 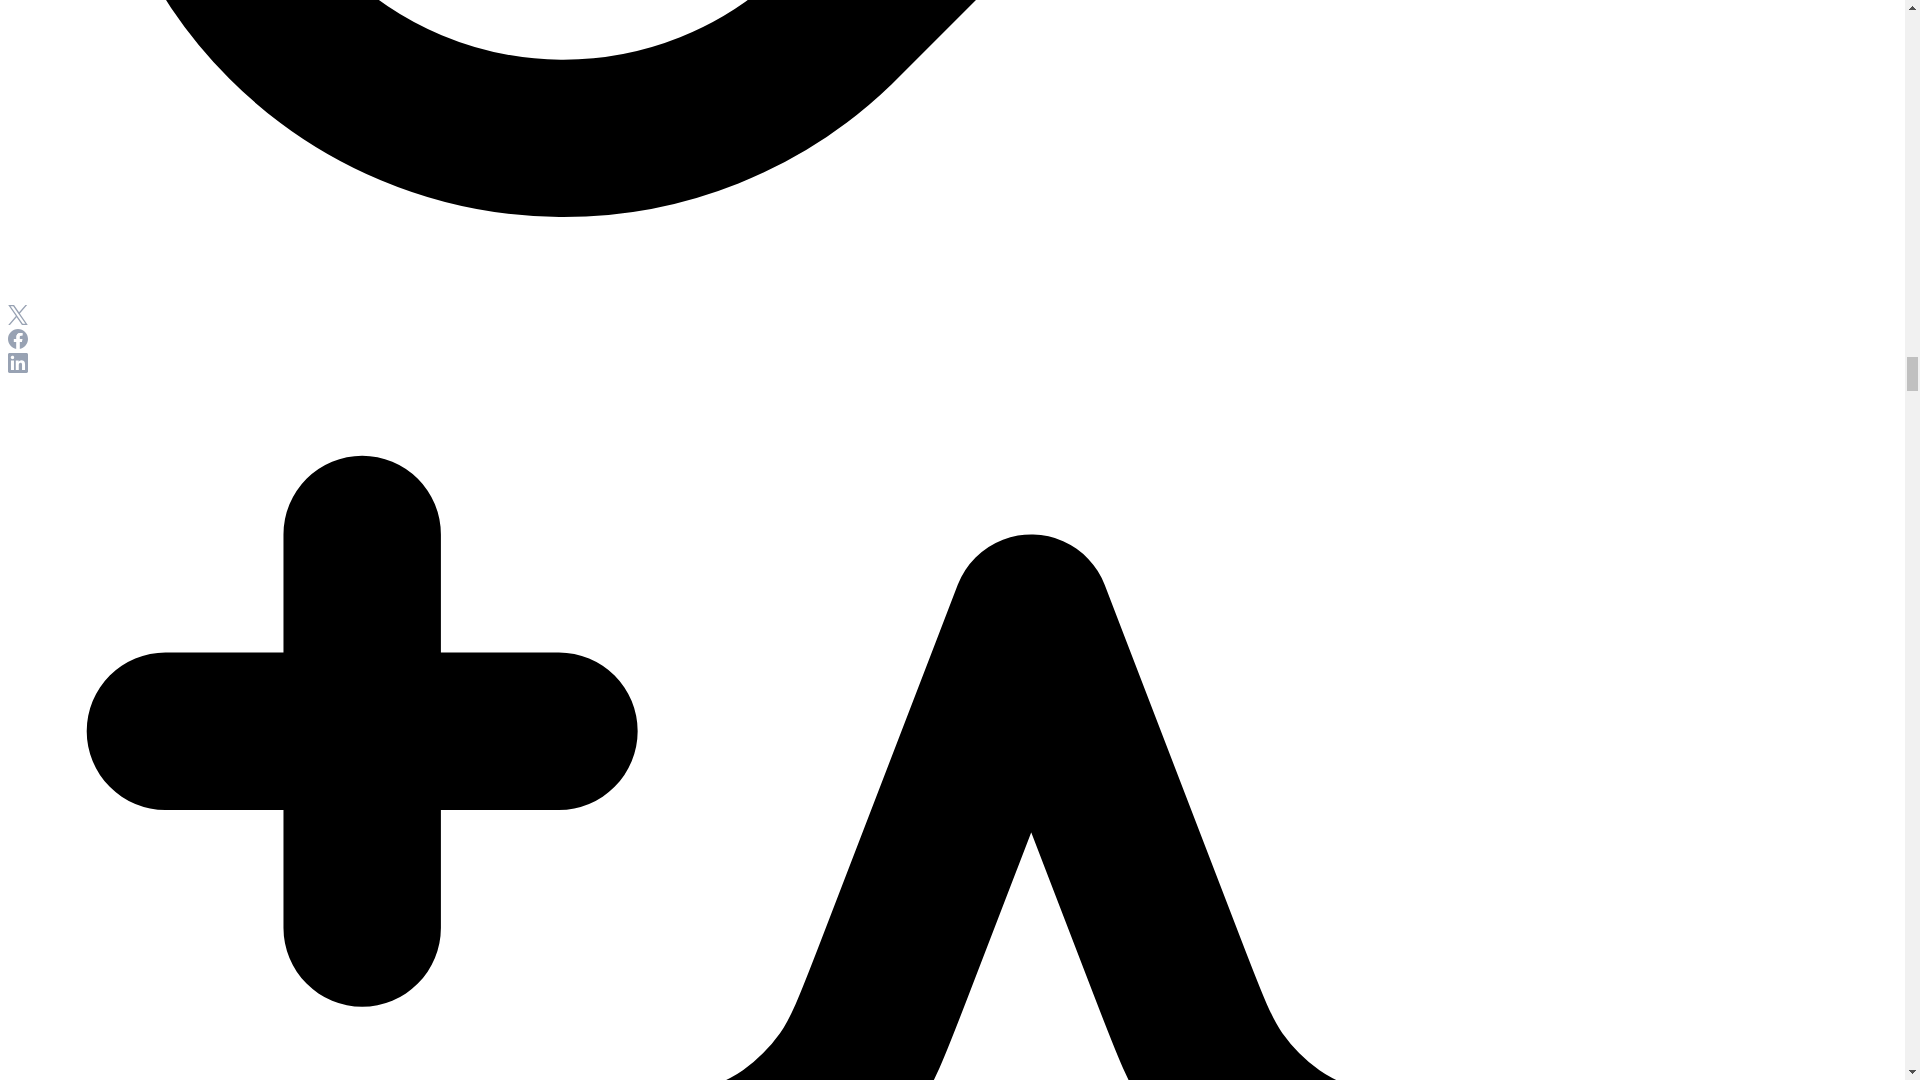 What do you see at coordinates (18, 320) in the screenshot?
I see `Share on Twitter` at bounding box center [18, 320].